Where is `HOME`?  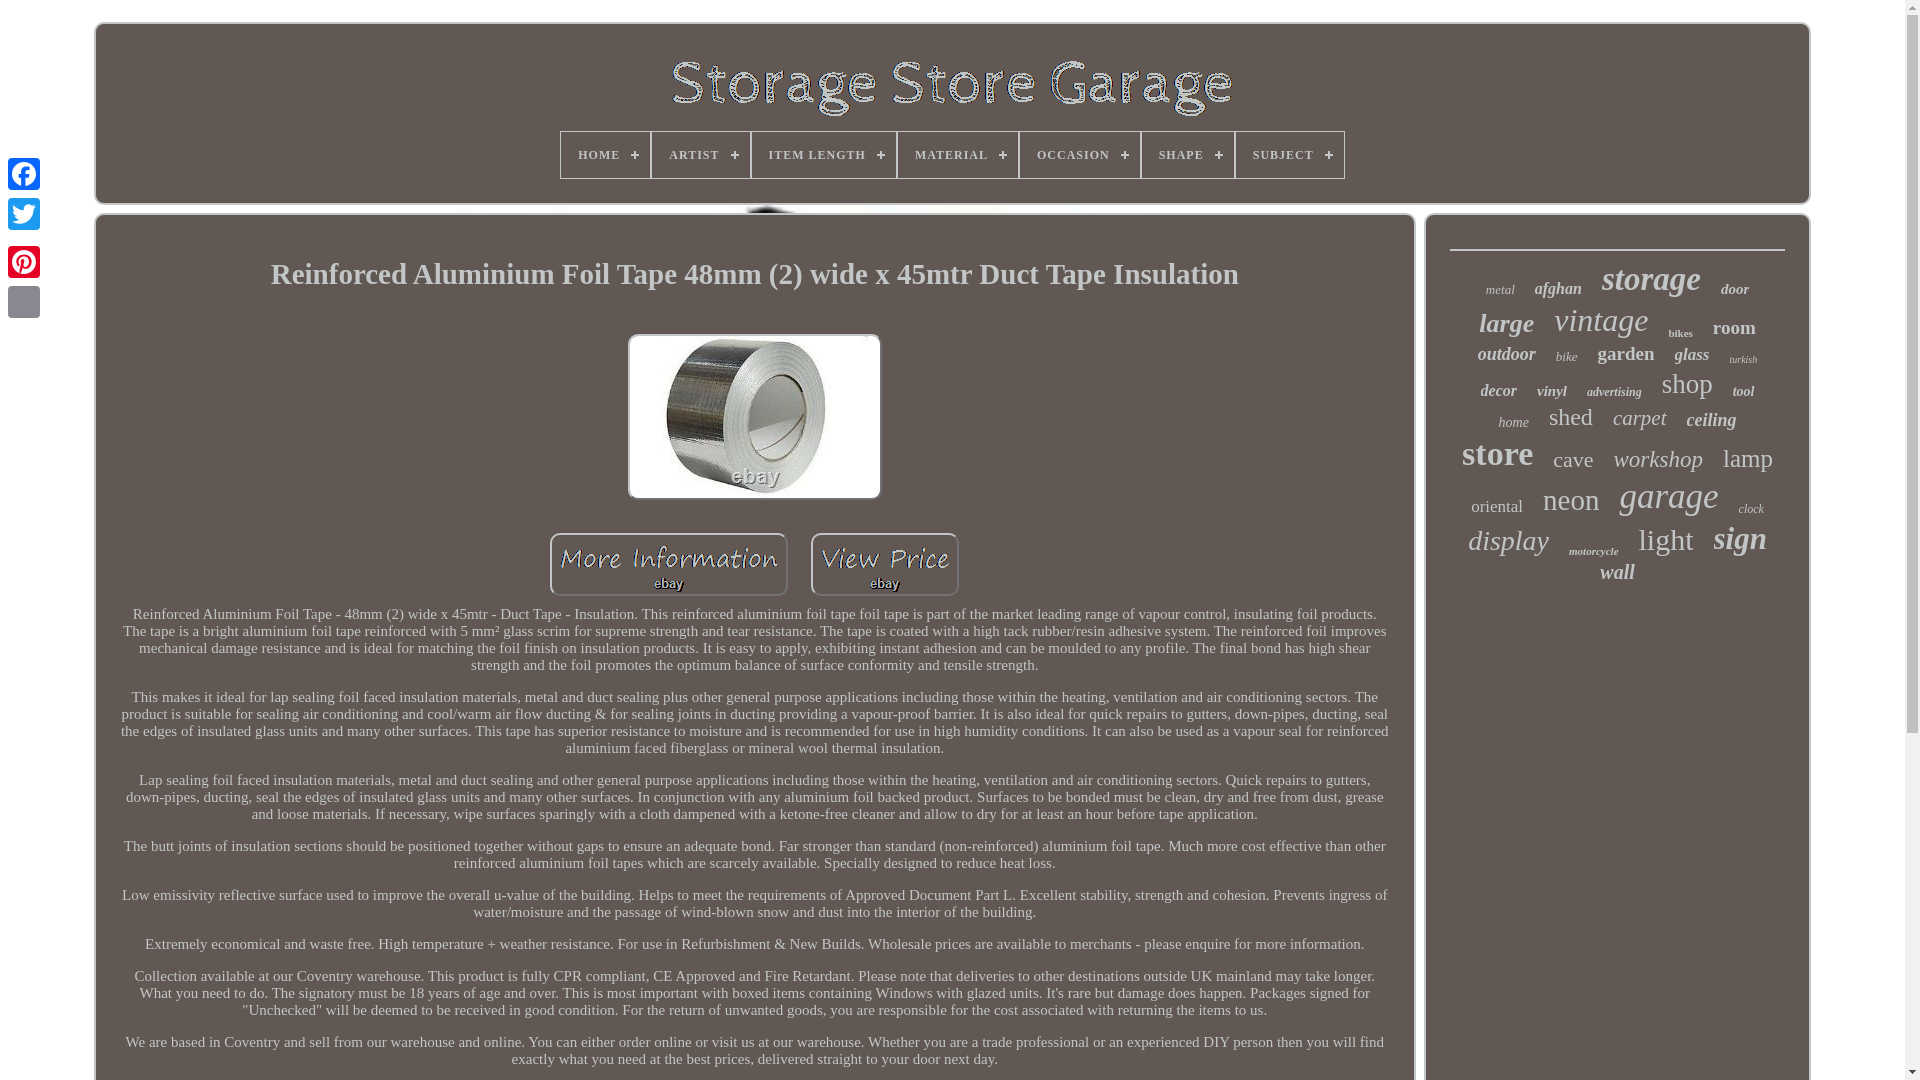 HOME is located at coordinates (605, 154).